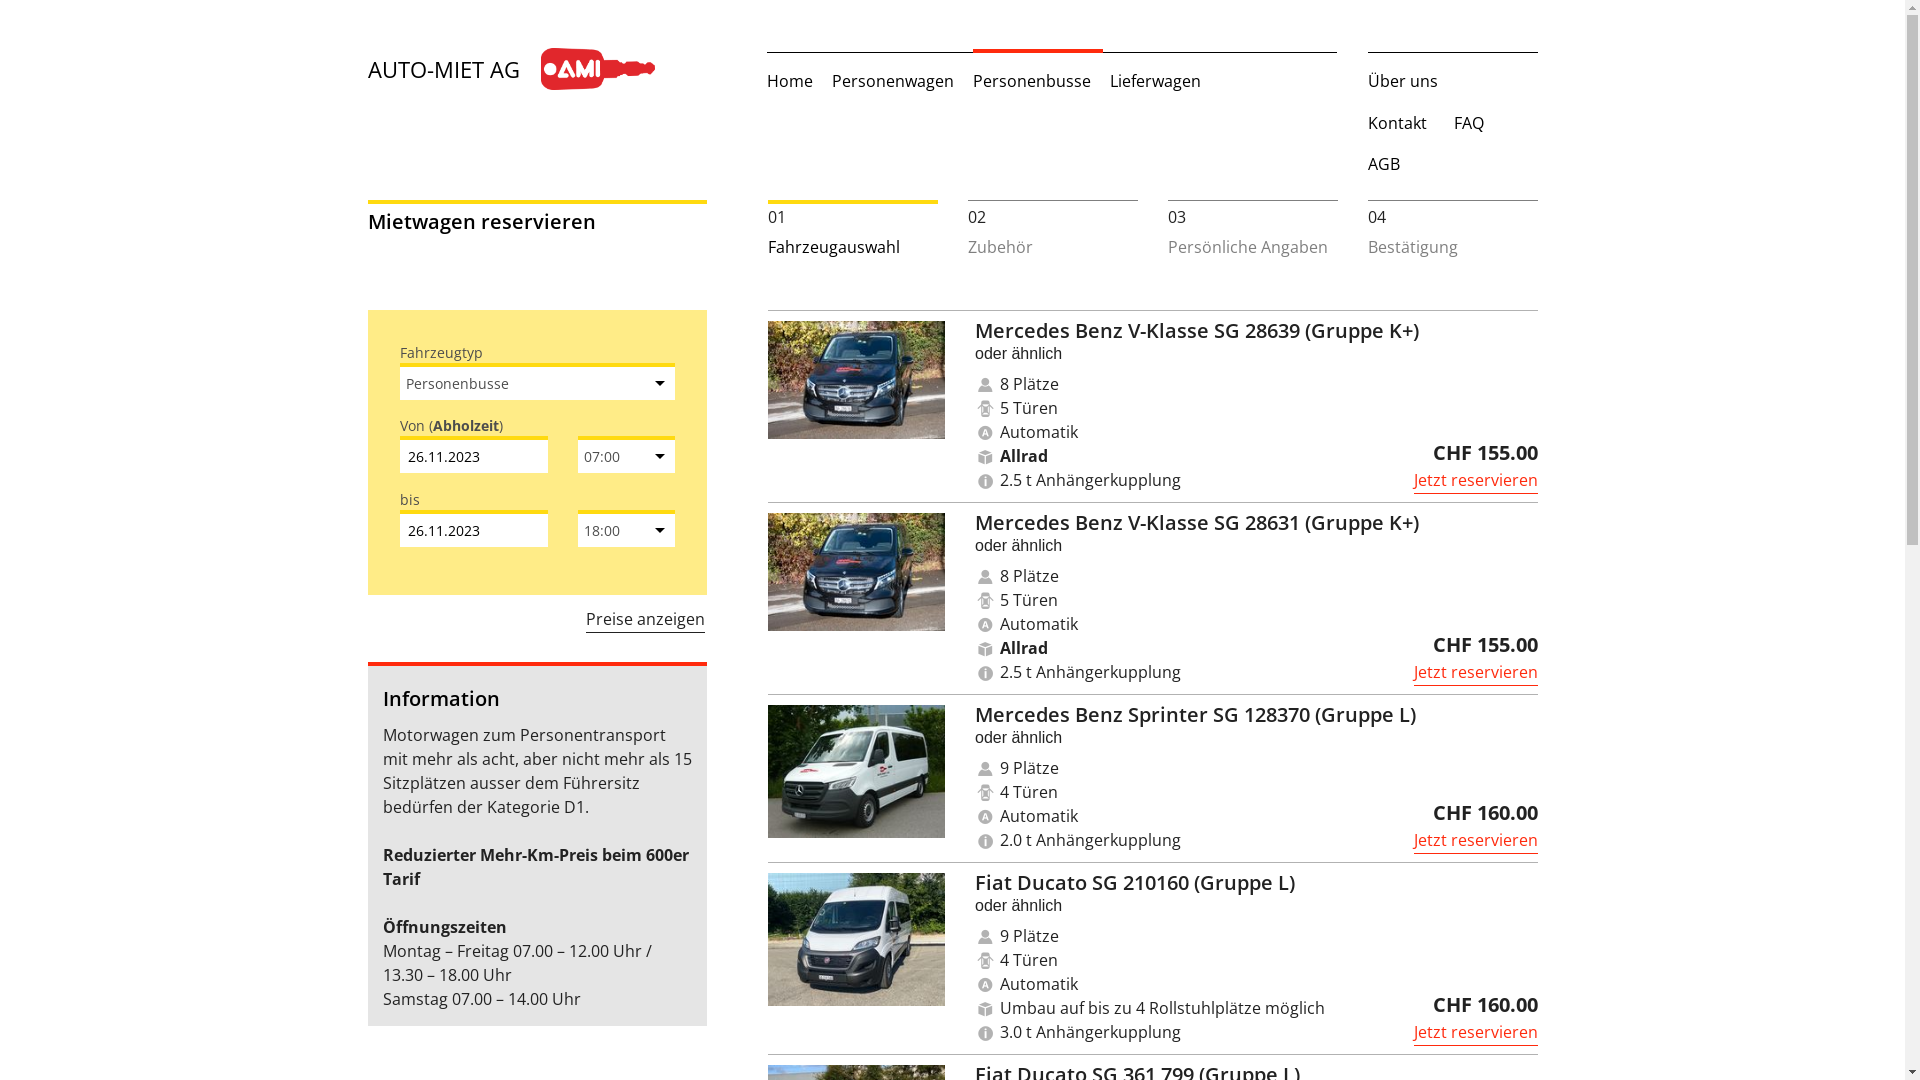 The image size is (1920, 1080). Describe the element at coordinates (1402, 123) in the screenshot. I see `Kontakt  ` at that location.